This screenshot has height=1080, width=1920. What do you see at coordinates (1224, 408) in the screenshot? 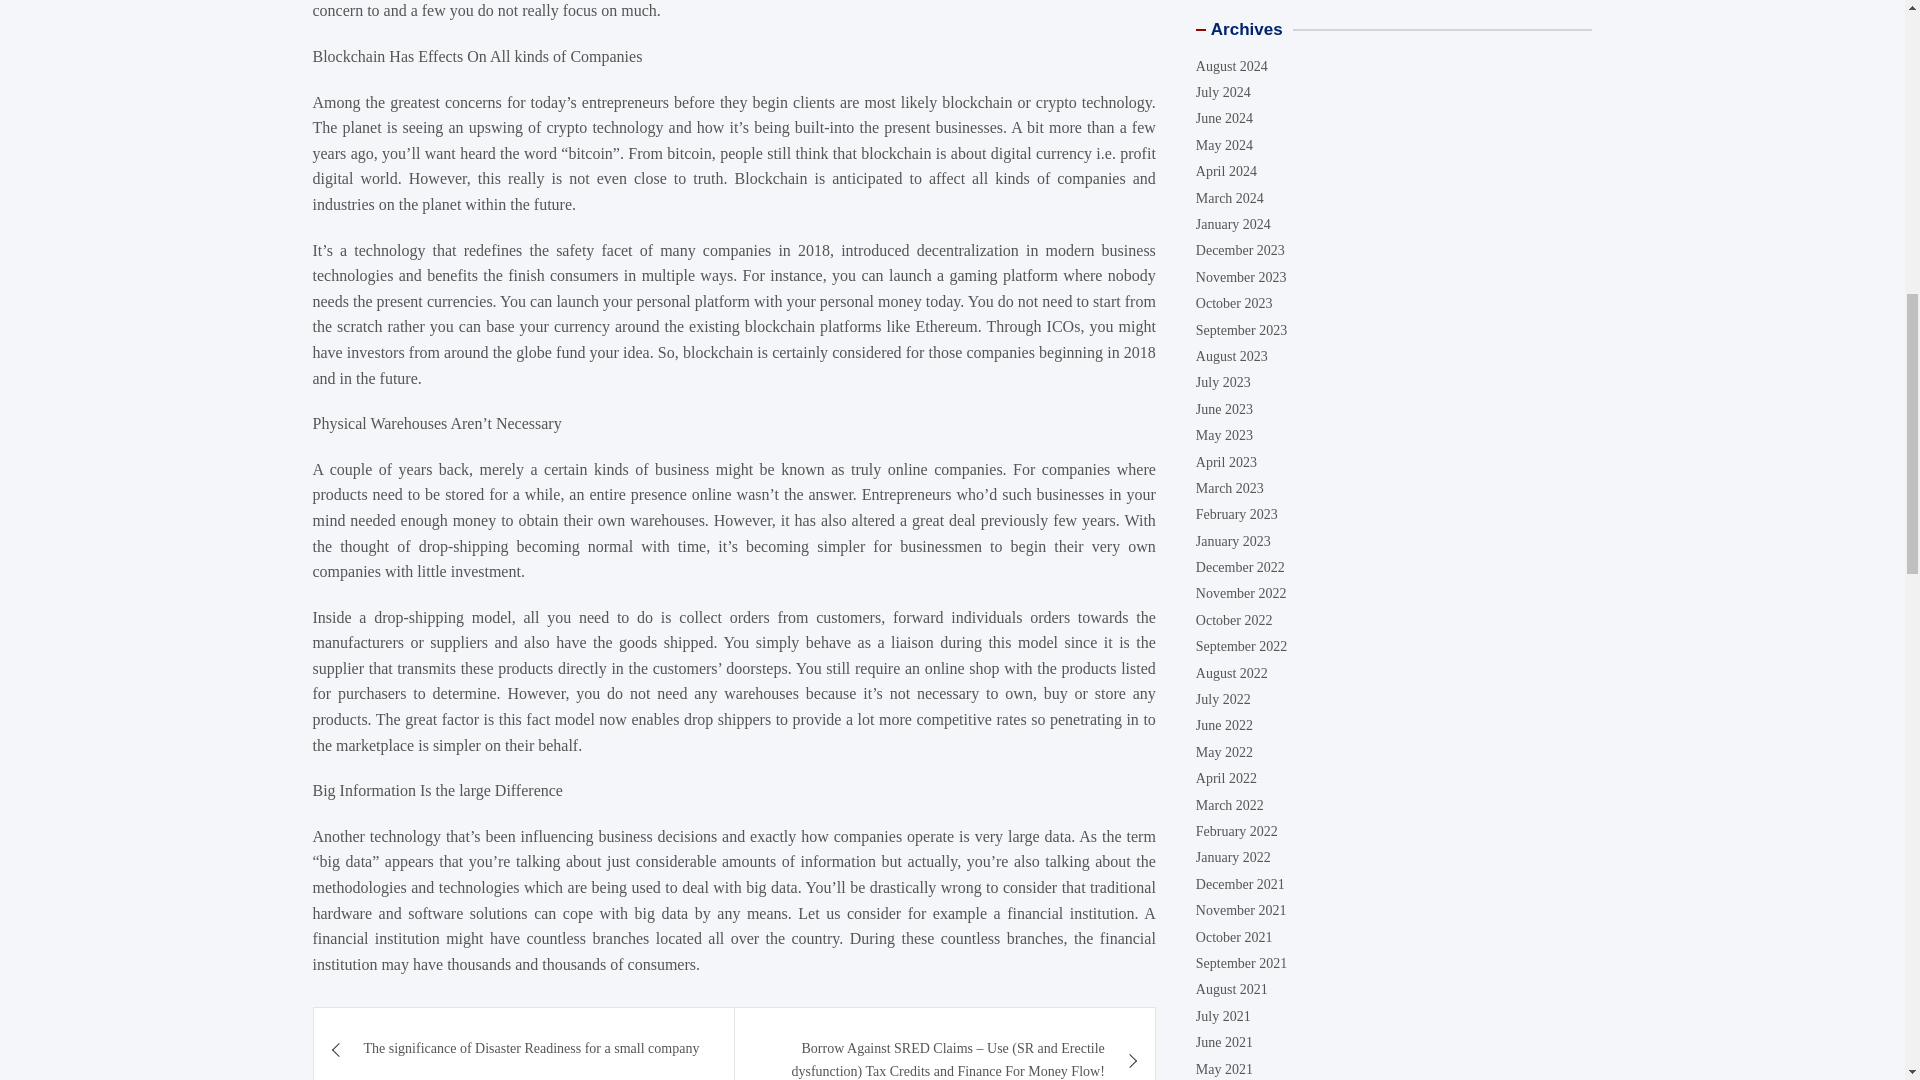
I see `June 2023` at bounding box center [1224, 408].